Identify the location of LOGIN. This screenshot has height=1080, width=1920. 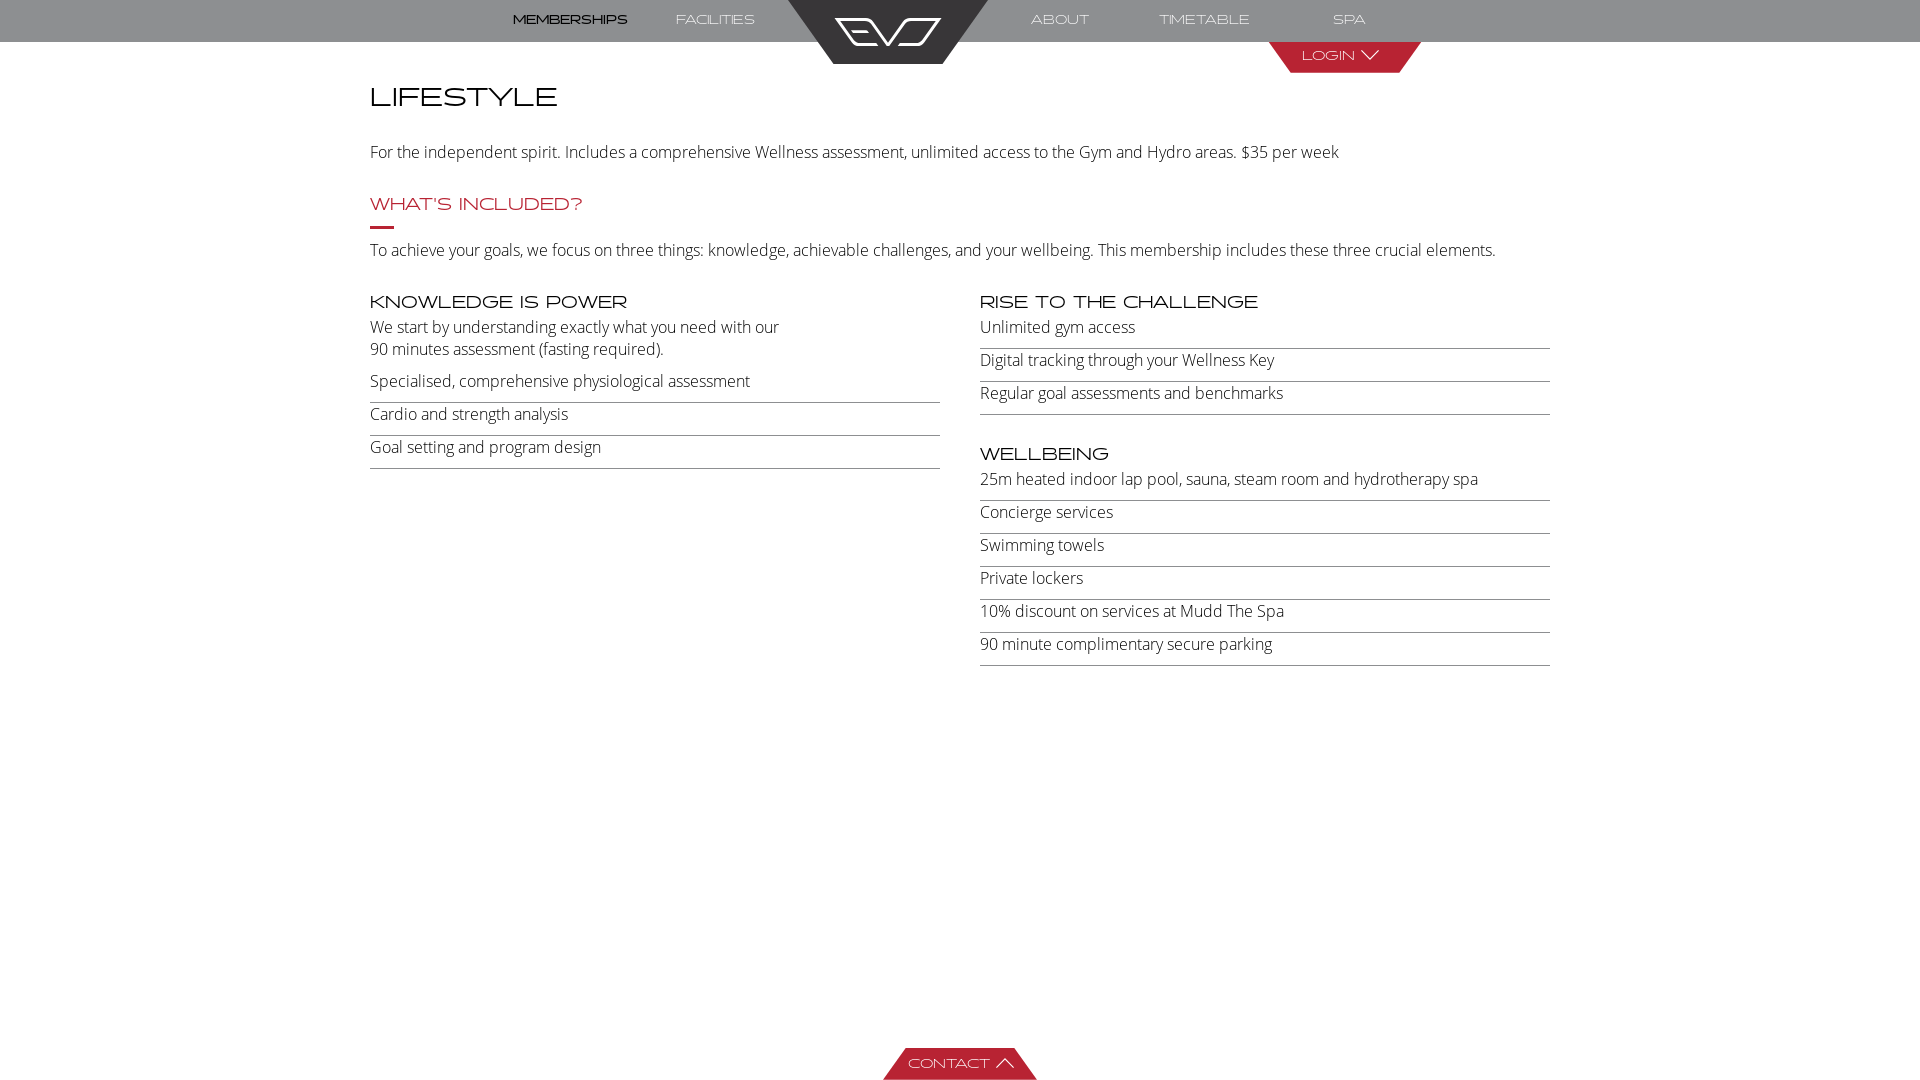
(1345, 57).